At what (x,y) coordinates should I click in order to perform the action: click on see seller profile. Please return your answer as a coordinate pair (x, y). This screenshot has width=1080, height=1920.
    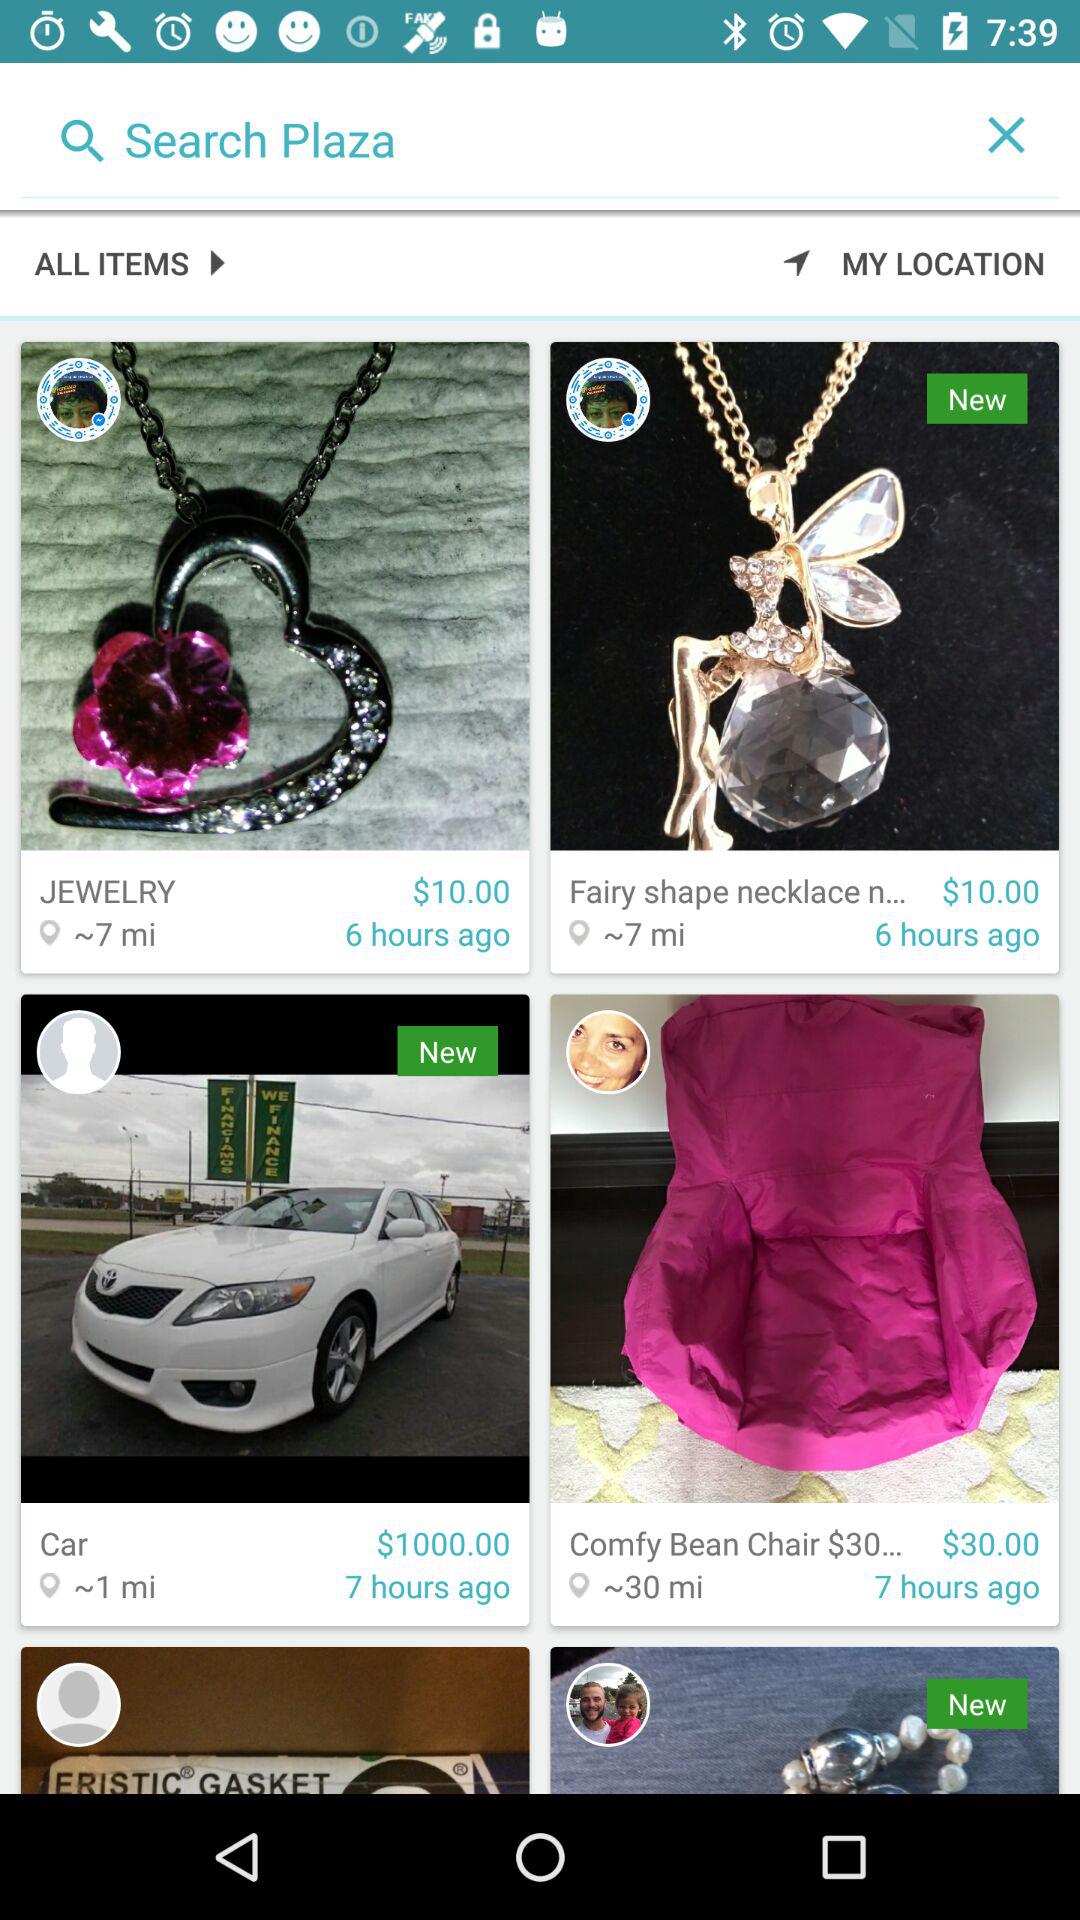
    Looking at the image, I should click on (78, 399).